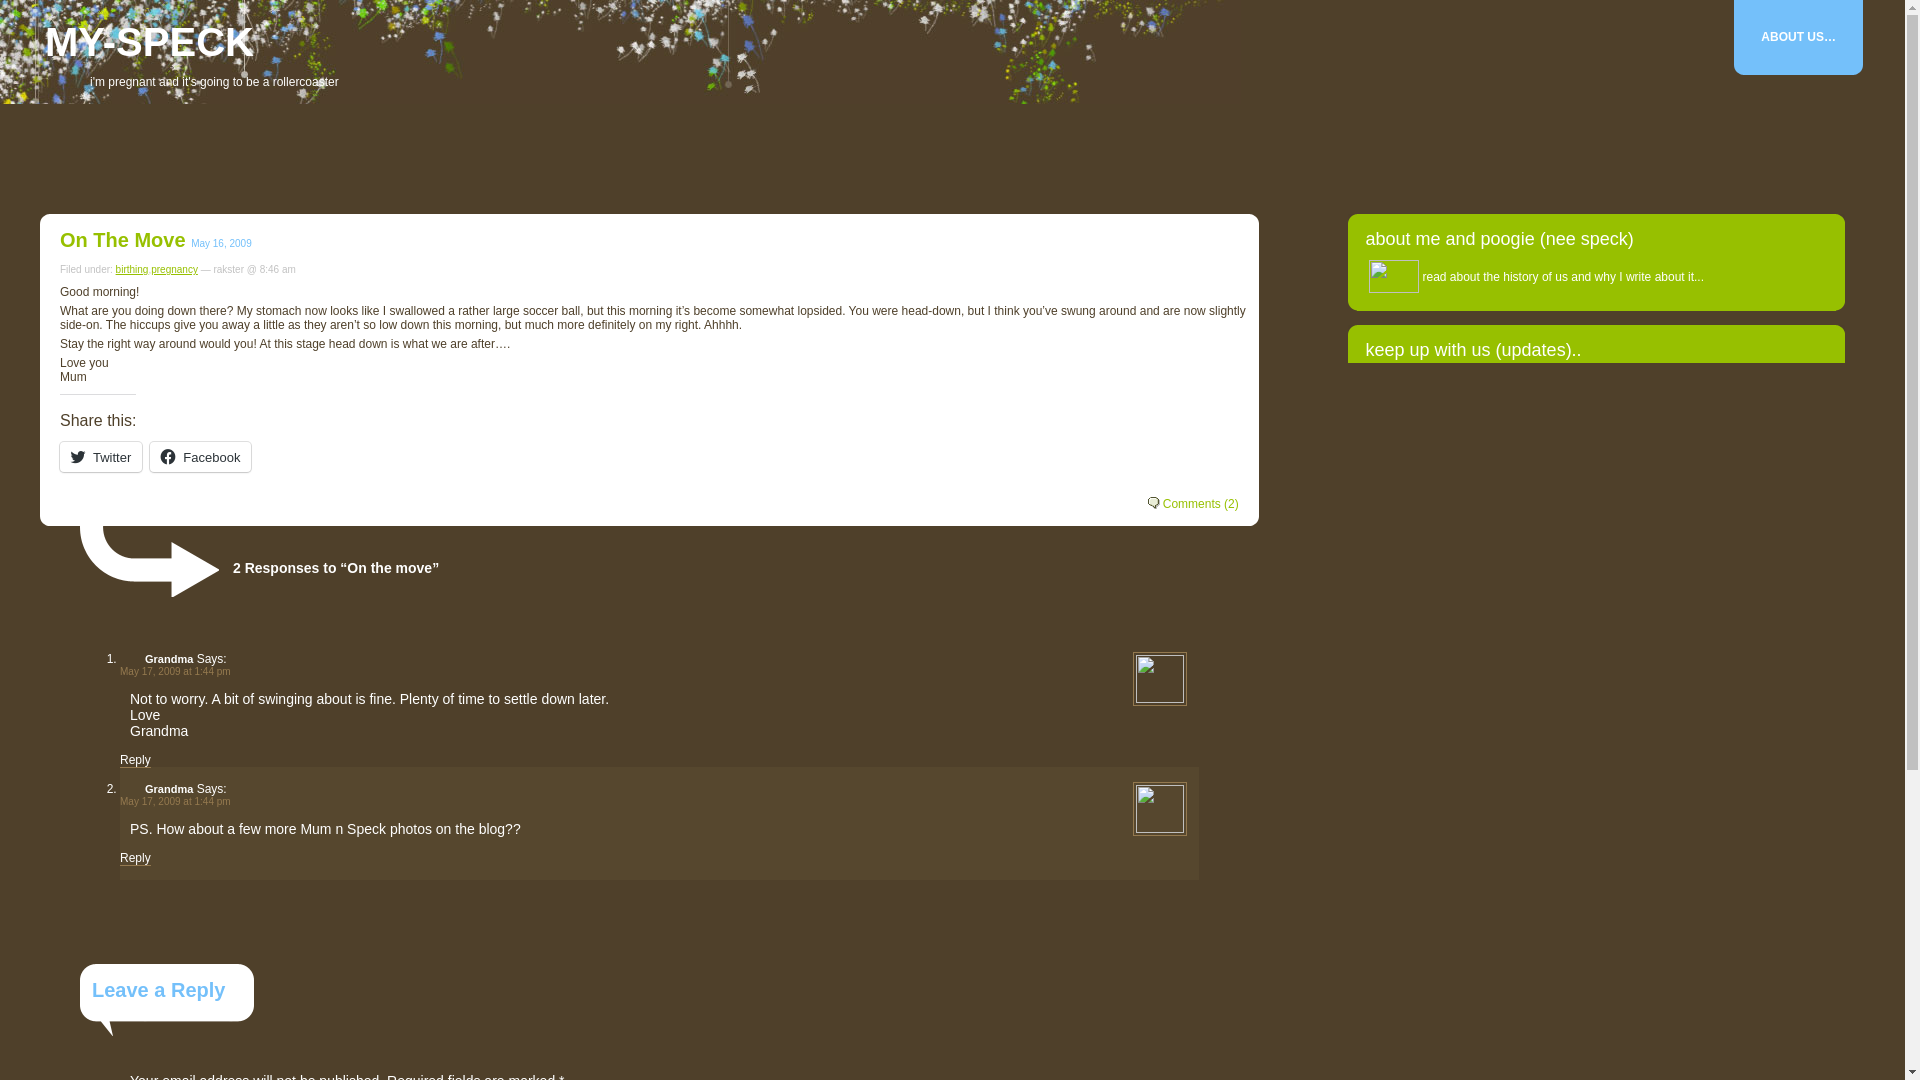 This screenshot has height=1080, width=1920. Describe the element at coordinates (135, 858) in the screenshot. I see `Reply` at that location.